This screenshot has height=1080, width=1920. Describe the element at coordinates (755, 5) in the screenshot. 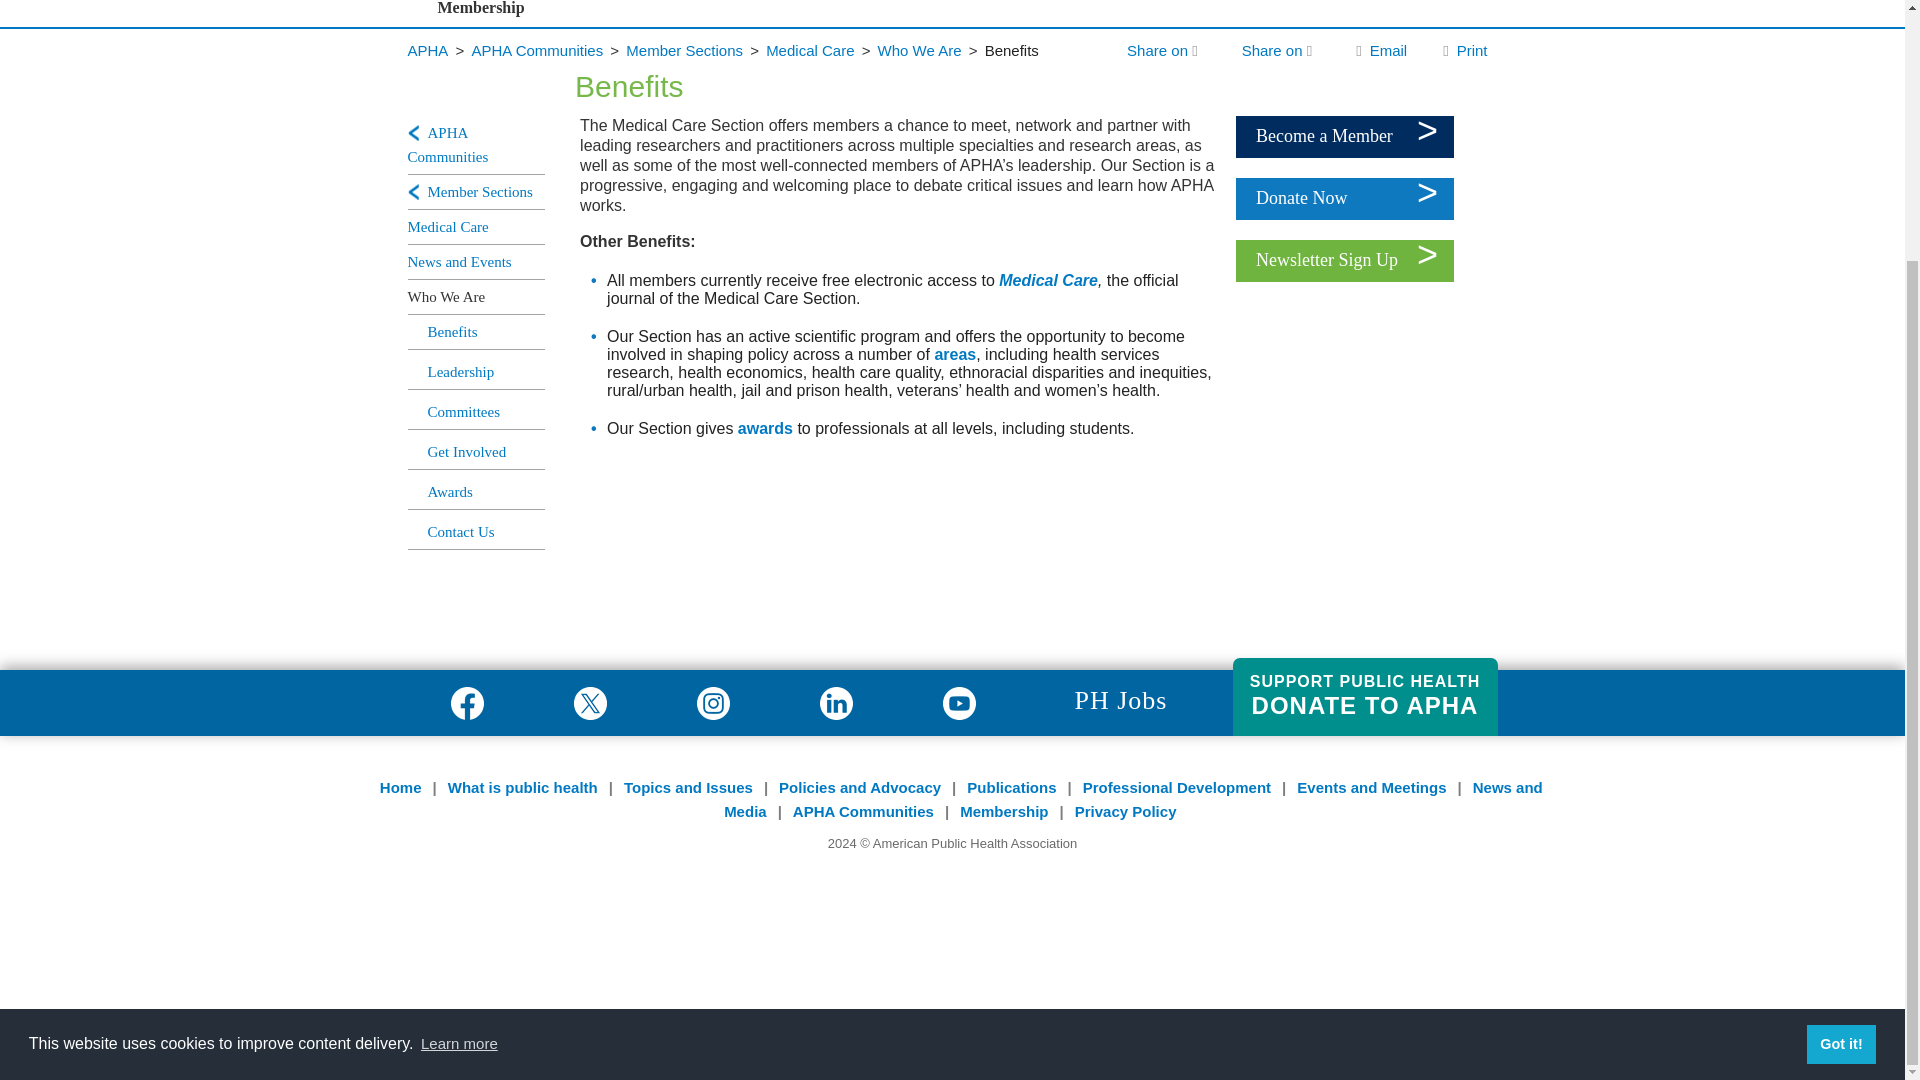

I see `Advocacy for Public Health` at that location.